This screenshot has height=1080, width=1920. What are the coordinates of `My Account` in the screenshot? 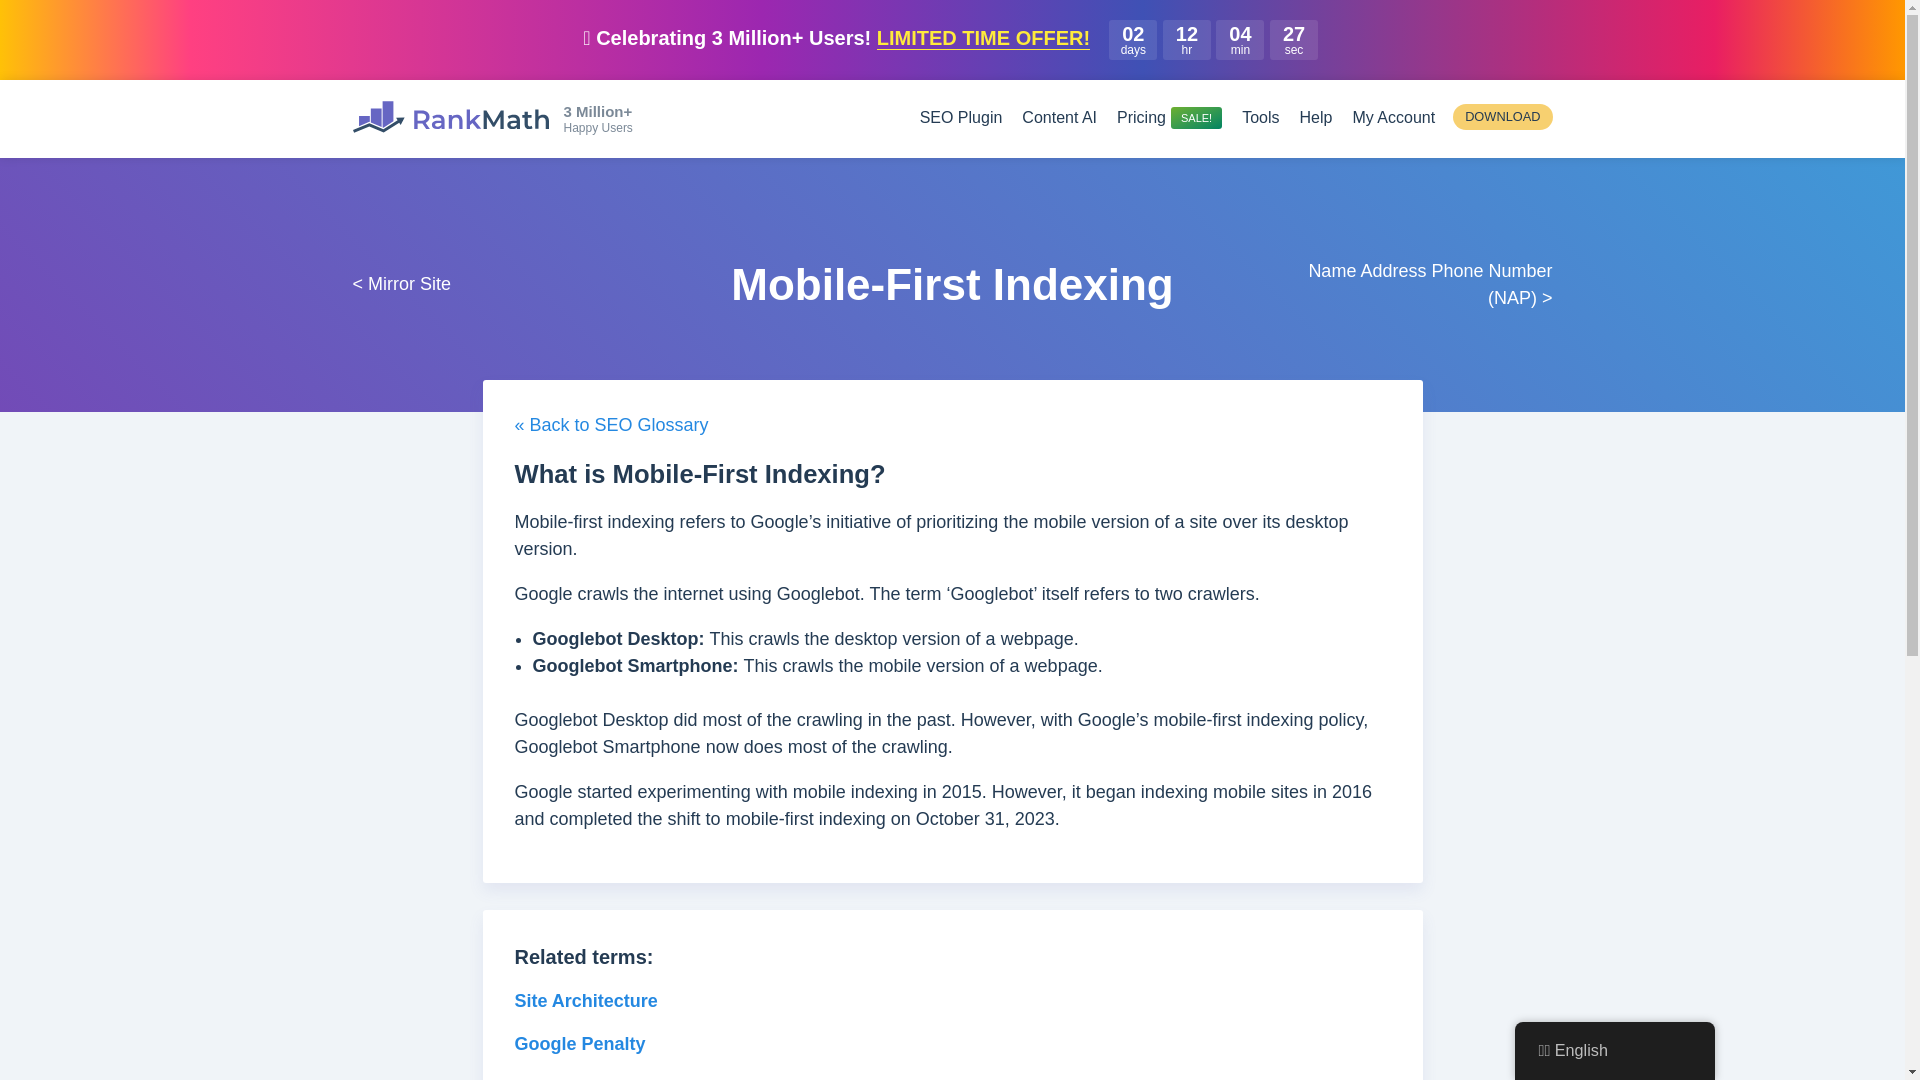 It's located at (1392, 117).